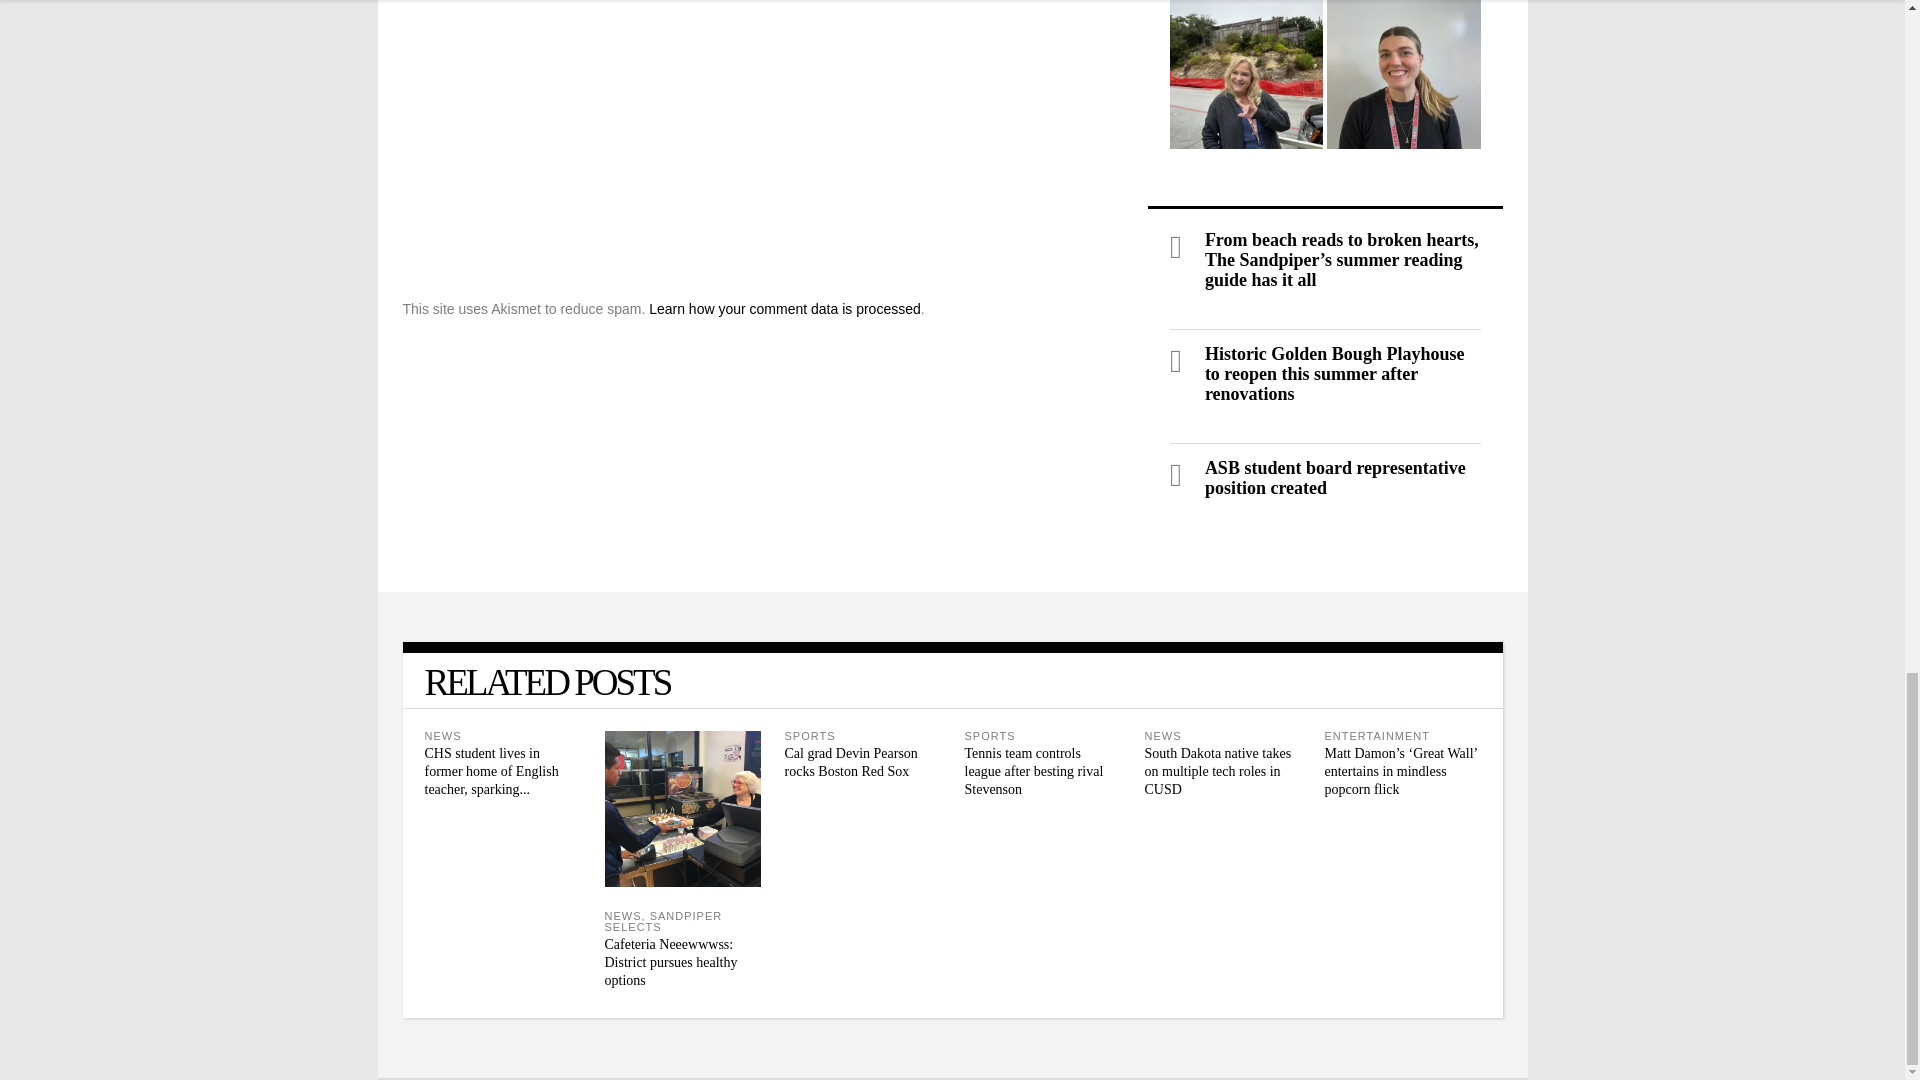 Image resolution: width=1920 pixels, height=1080 pixels. What do you see at coordinates (762, 145) in the screenshot?
I see `Comment Form` at bounding box center [762, 145].